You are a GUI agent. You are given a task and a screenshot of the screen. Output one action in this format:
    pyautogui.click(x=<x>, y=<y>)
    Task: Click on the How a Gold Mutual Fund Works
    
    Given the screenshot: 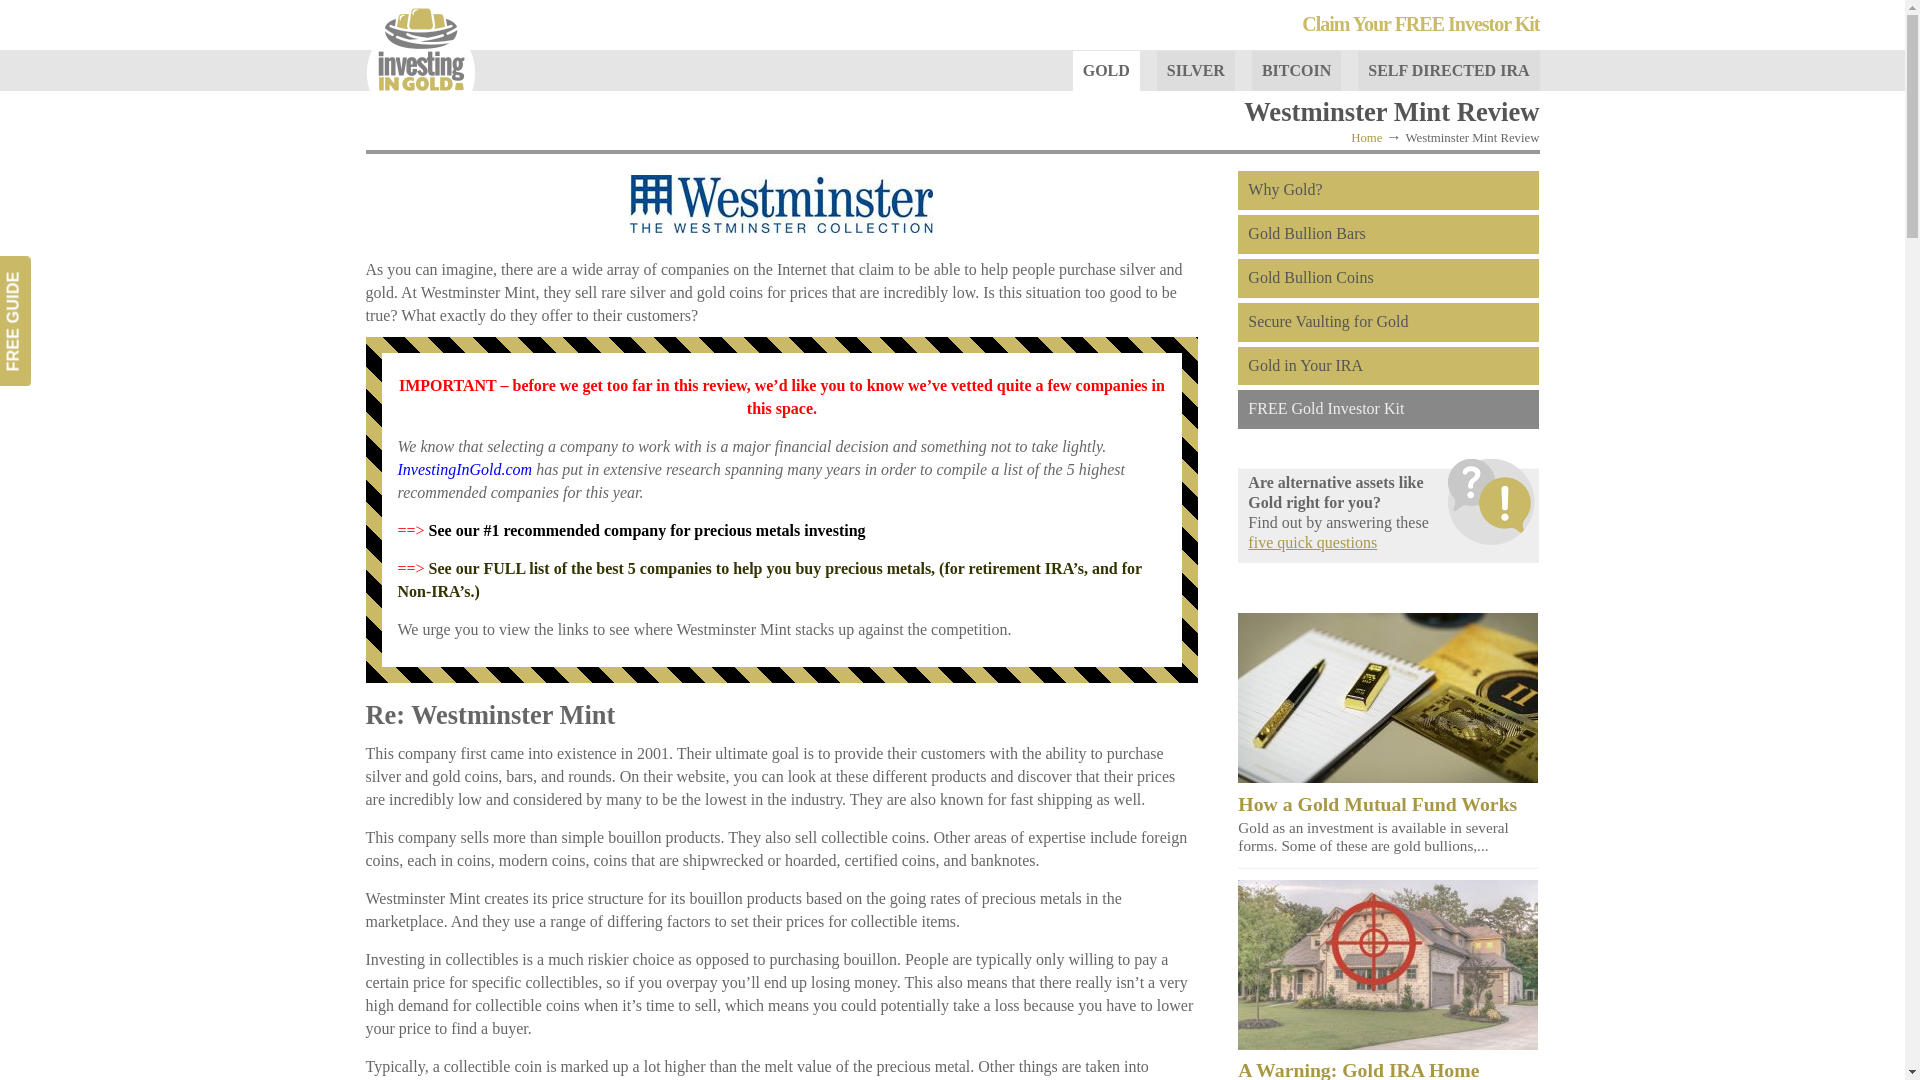 What is the action you would take?
    pyautogui.click(x=1377, y=804)
    